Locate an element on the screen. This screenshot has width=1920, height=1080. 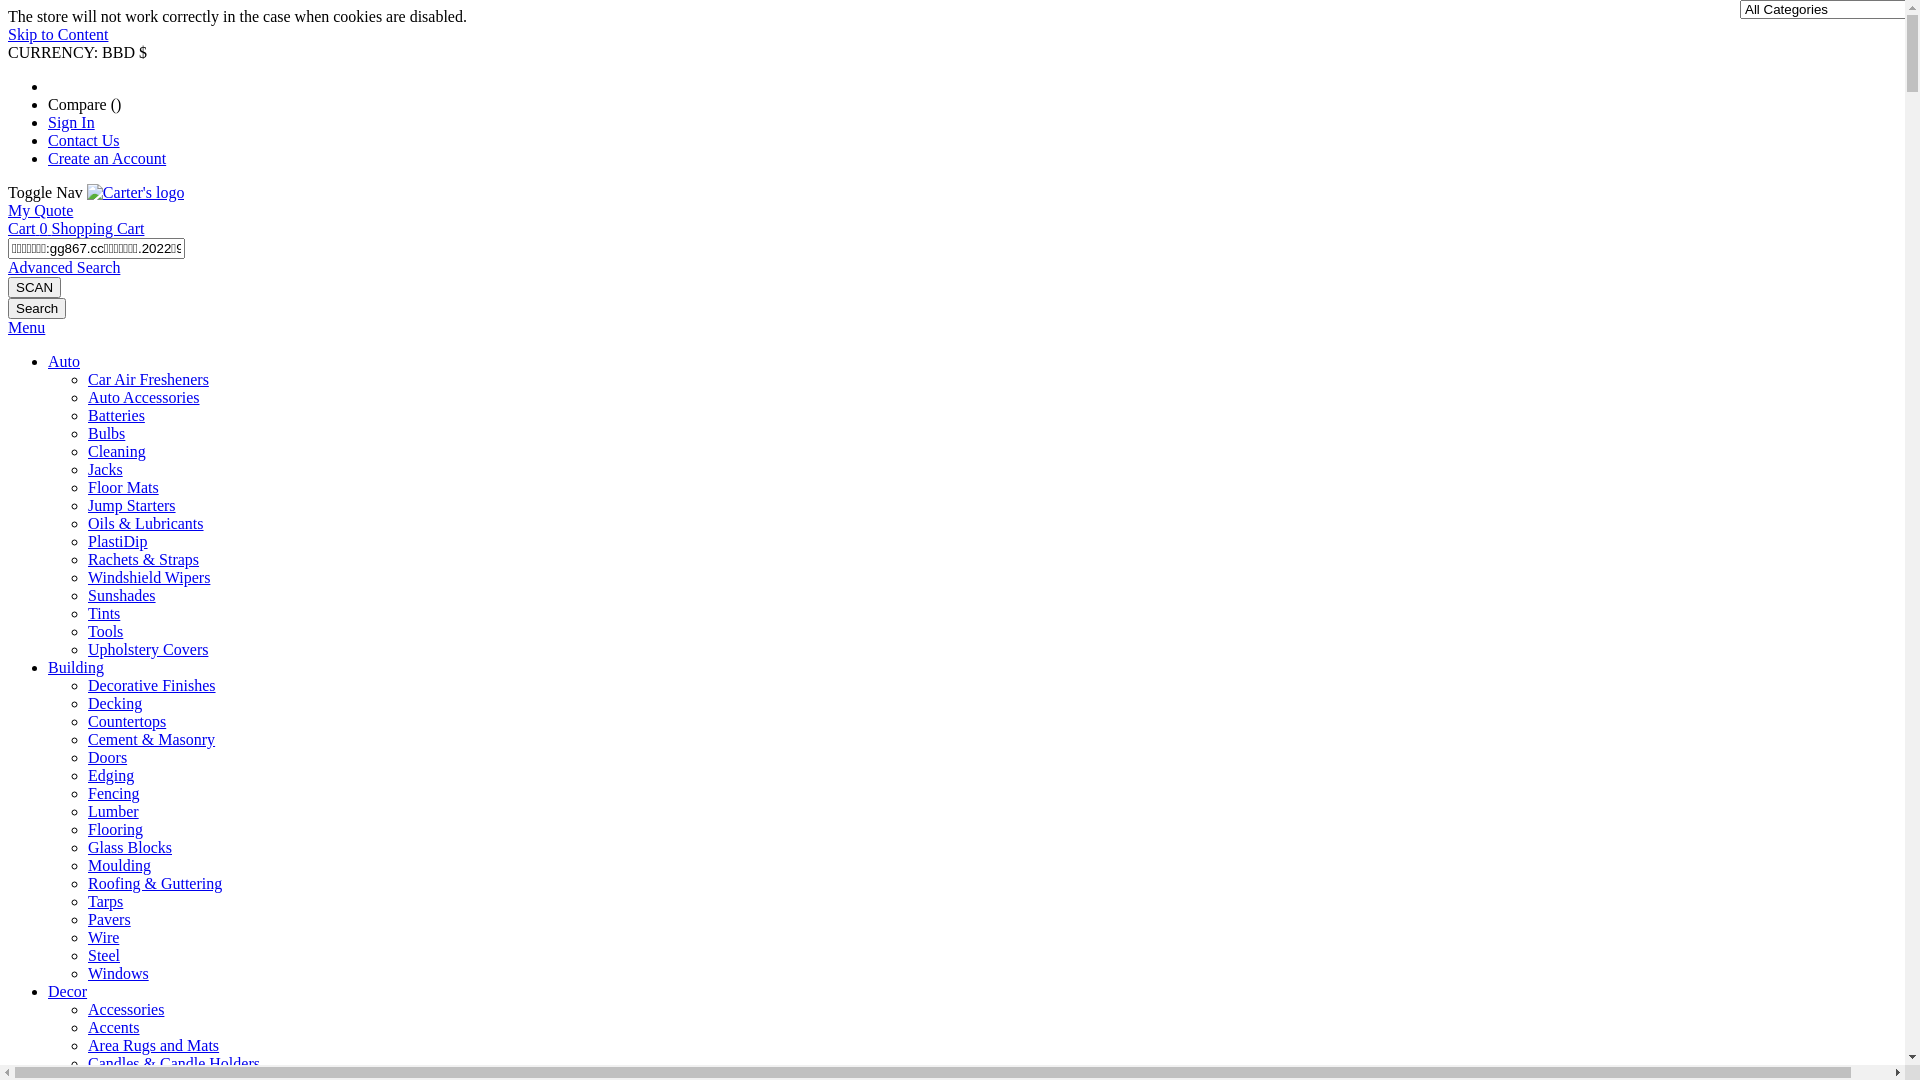
Rachets & Straps is located at coordinates (144, 560).